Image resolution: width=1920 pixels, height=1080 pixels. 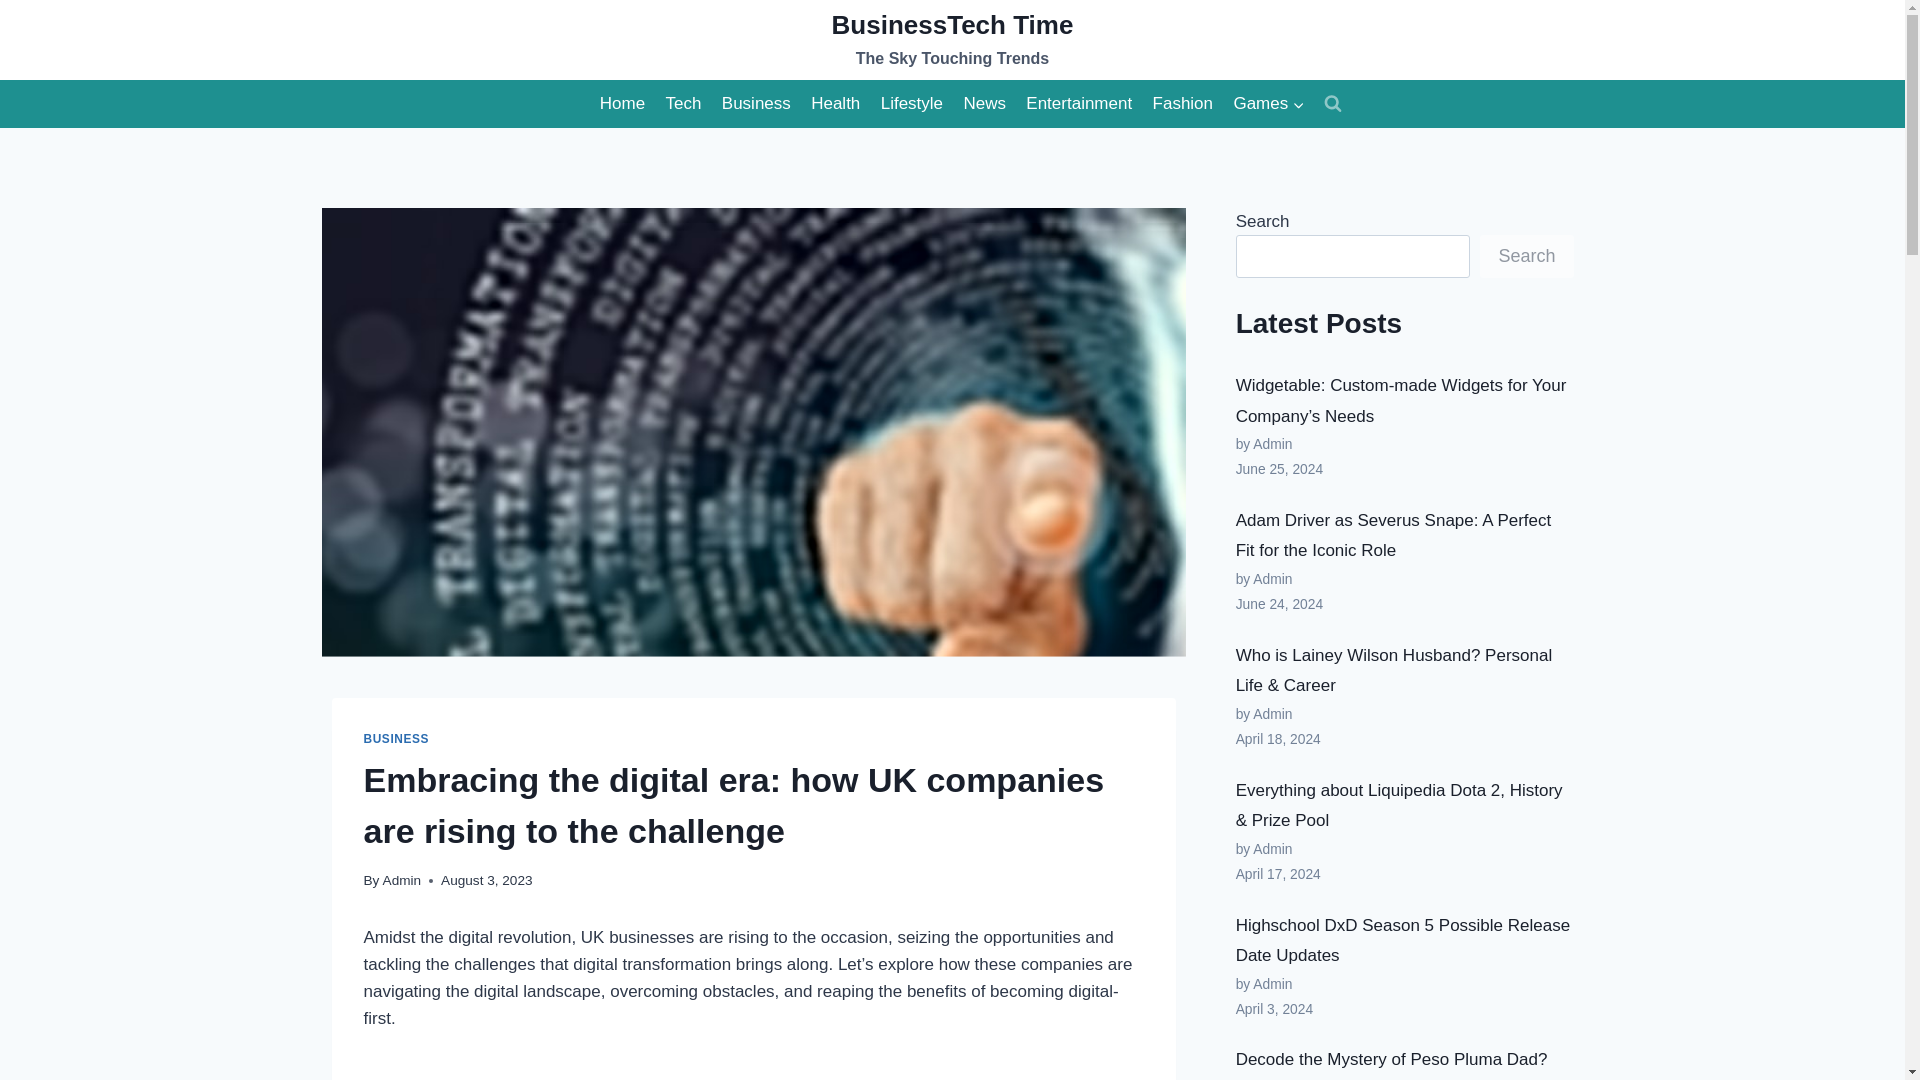 What do you see at coordinates (952, 40) in the screenshot?
I see `Admin` at bounding box center [952, 40].